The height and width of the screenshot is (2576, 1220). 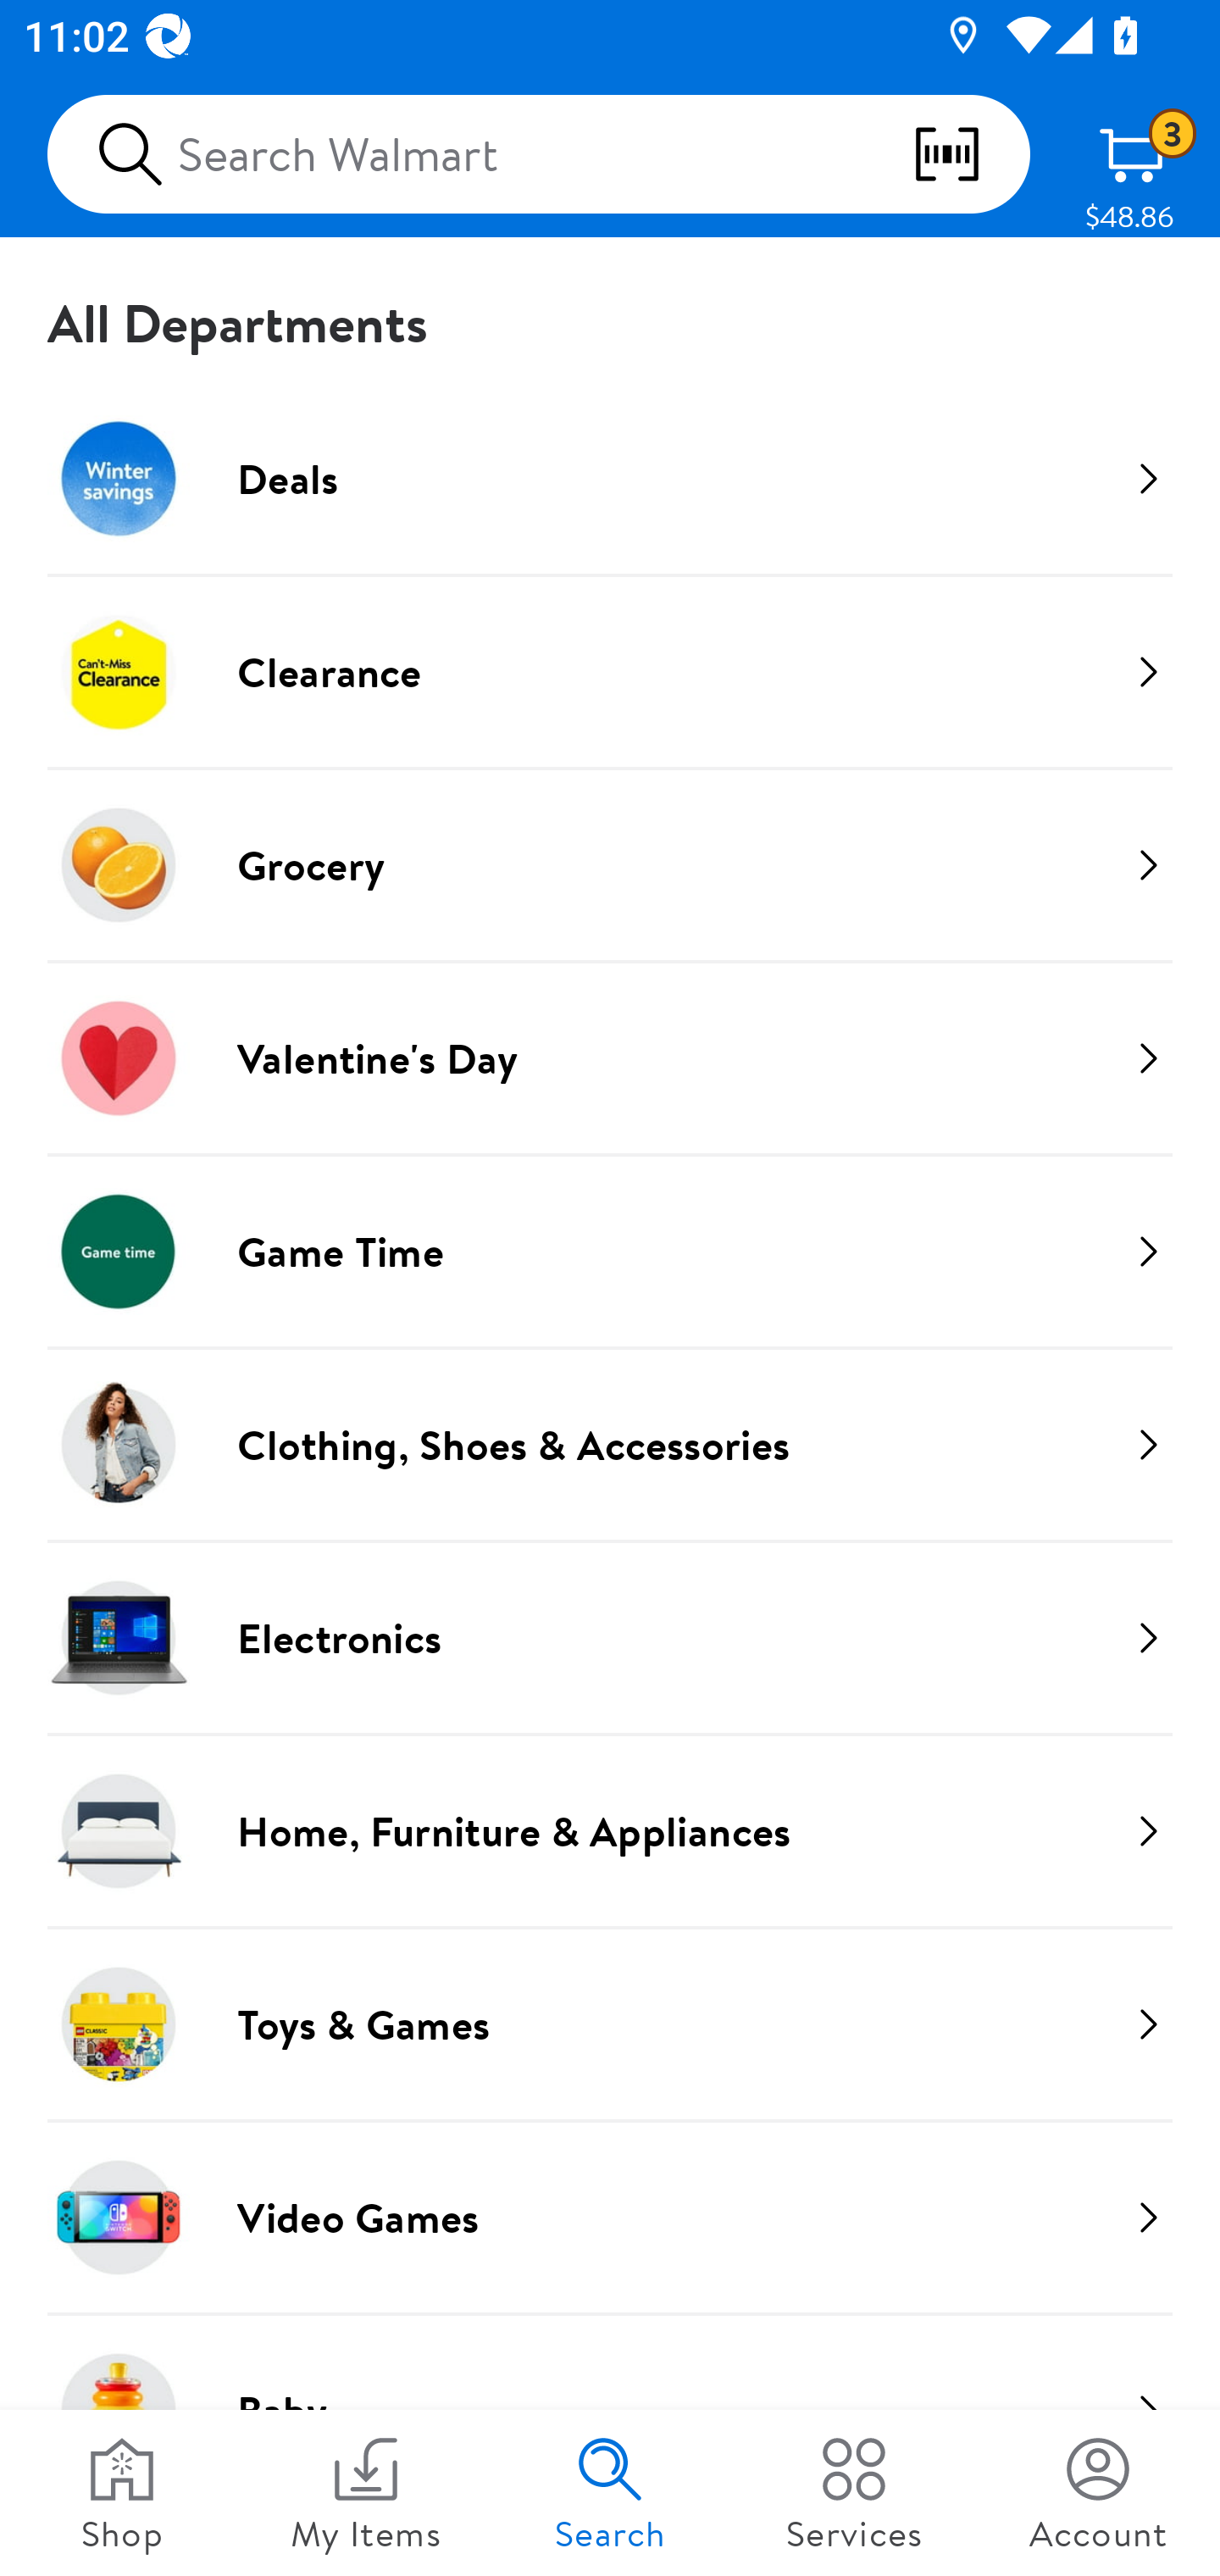 I want to click on Services, so click(x=854, y=2493).